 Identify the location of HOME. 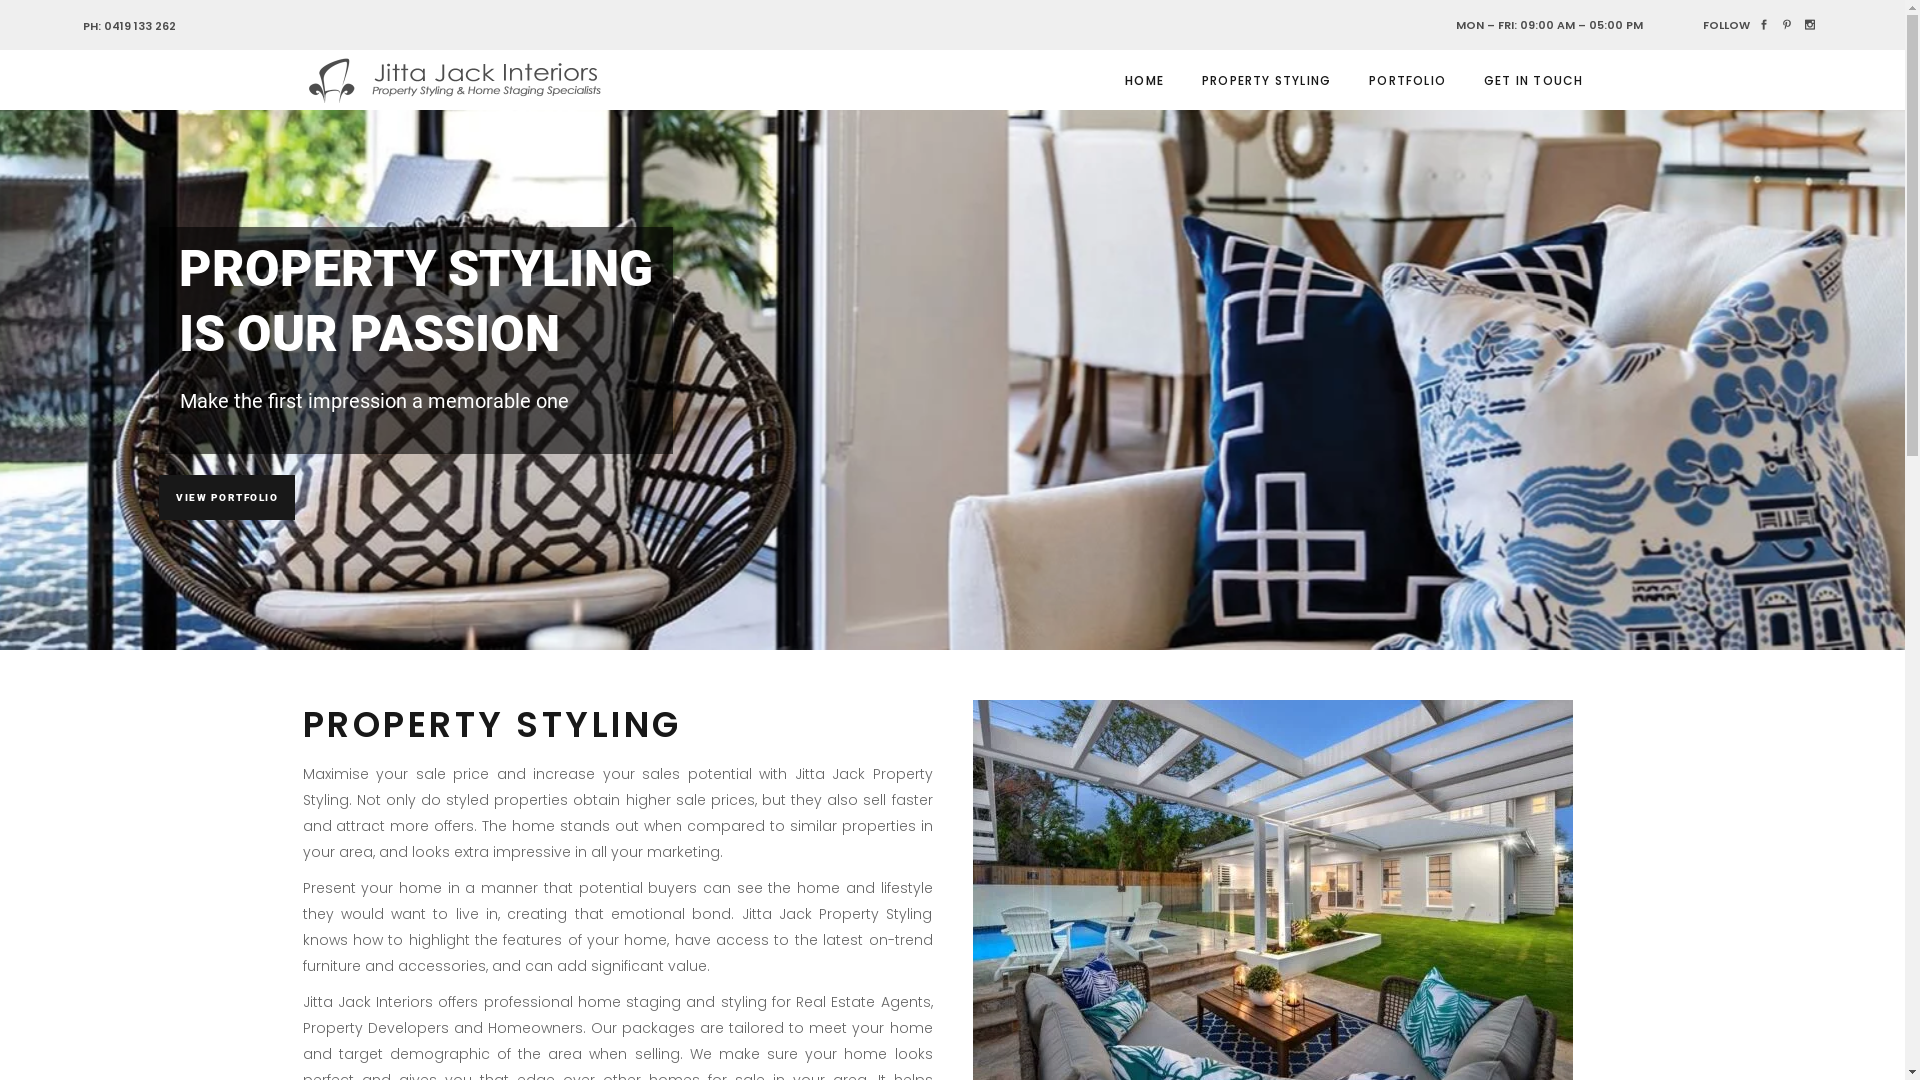
(1144, 80).